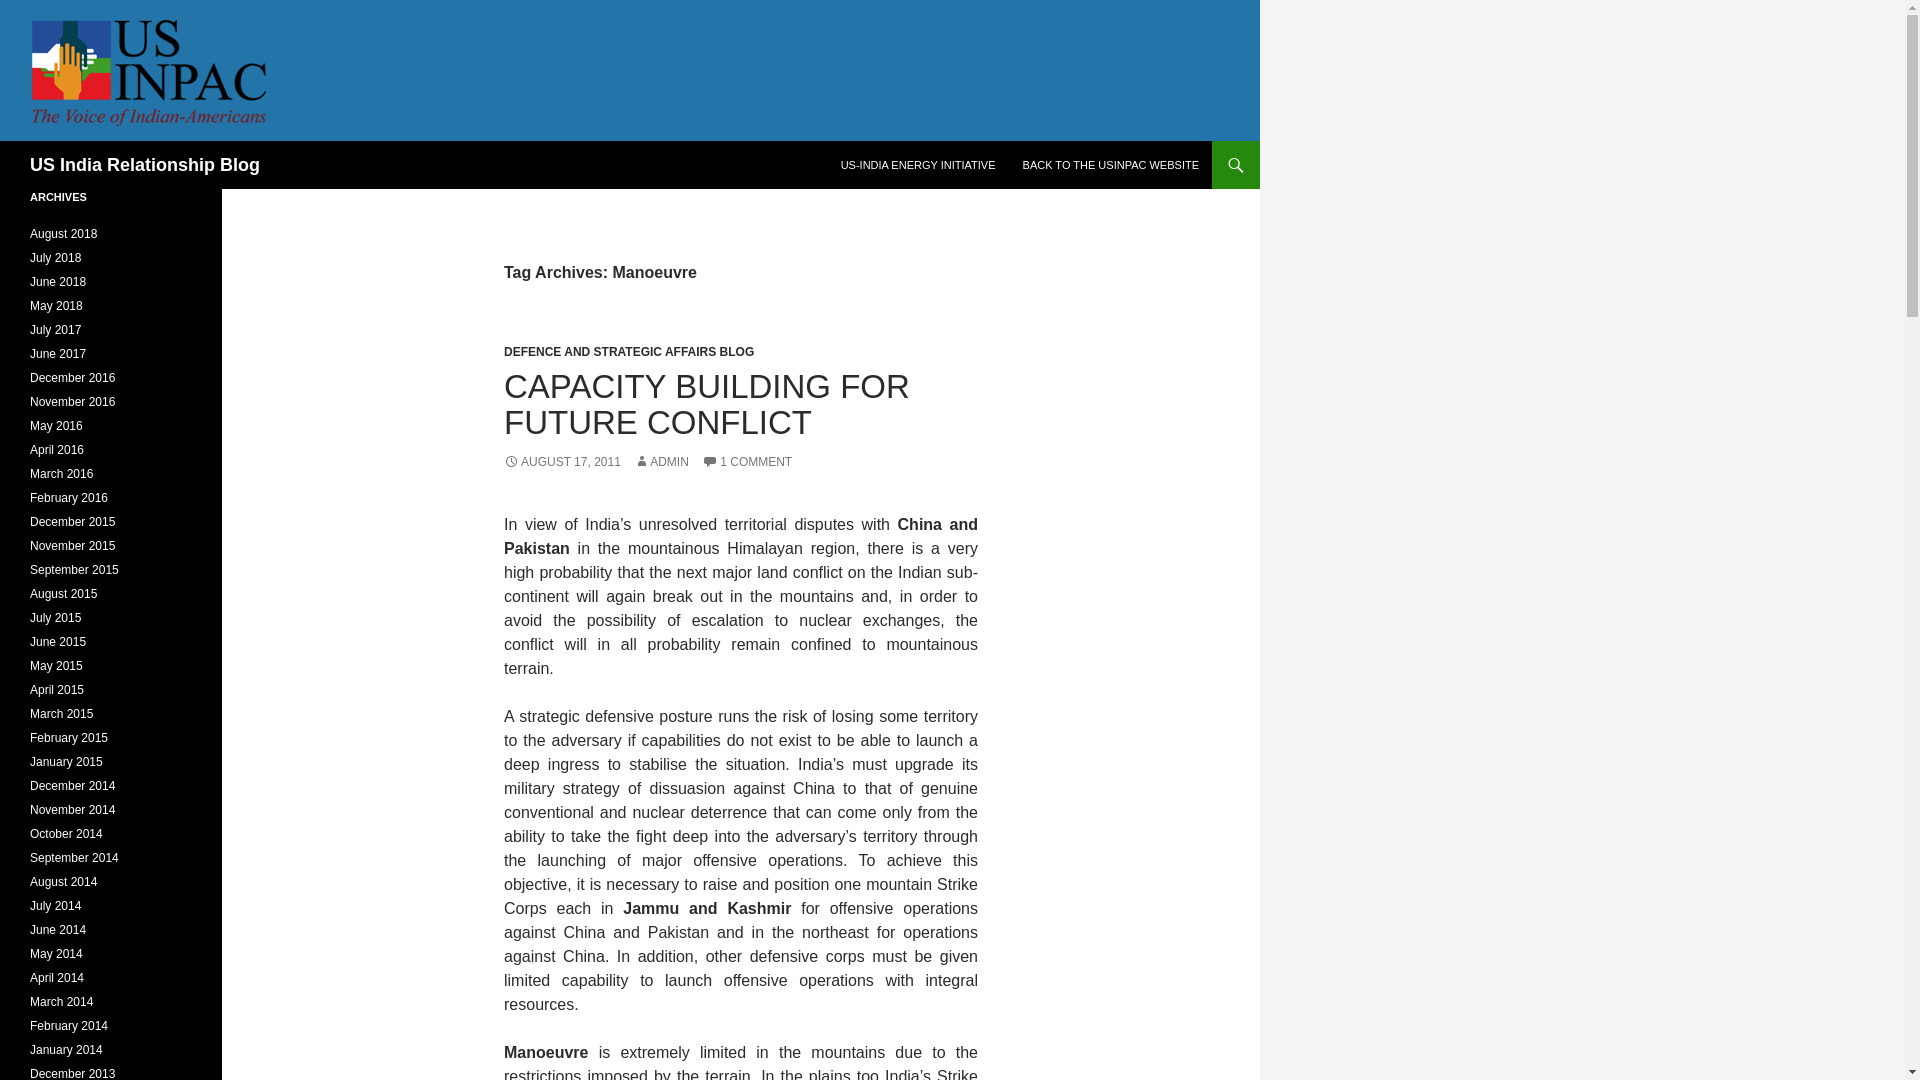 The image size is (1920, 1080). I want to click on November 2016, so click(72, 402).